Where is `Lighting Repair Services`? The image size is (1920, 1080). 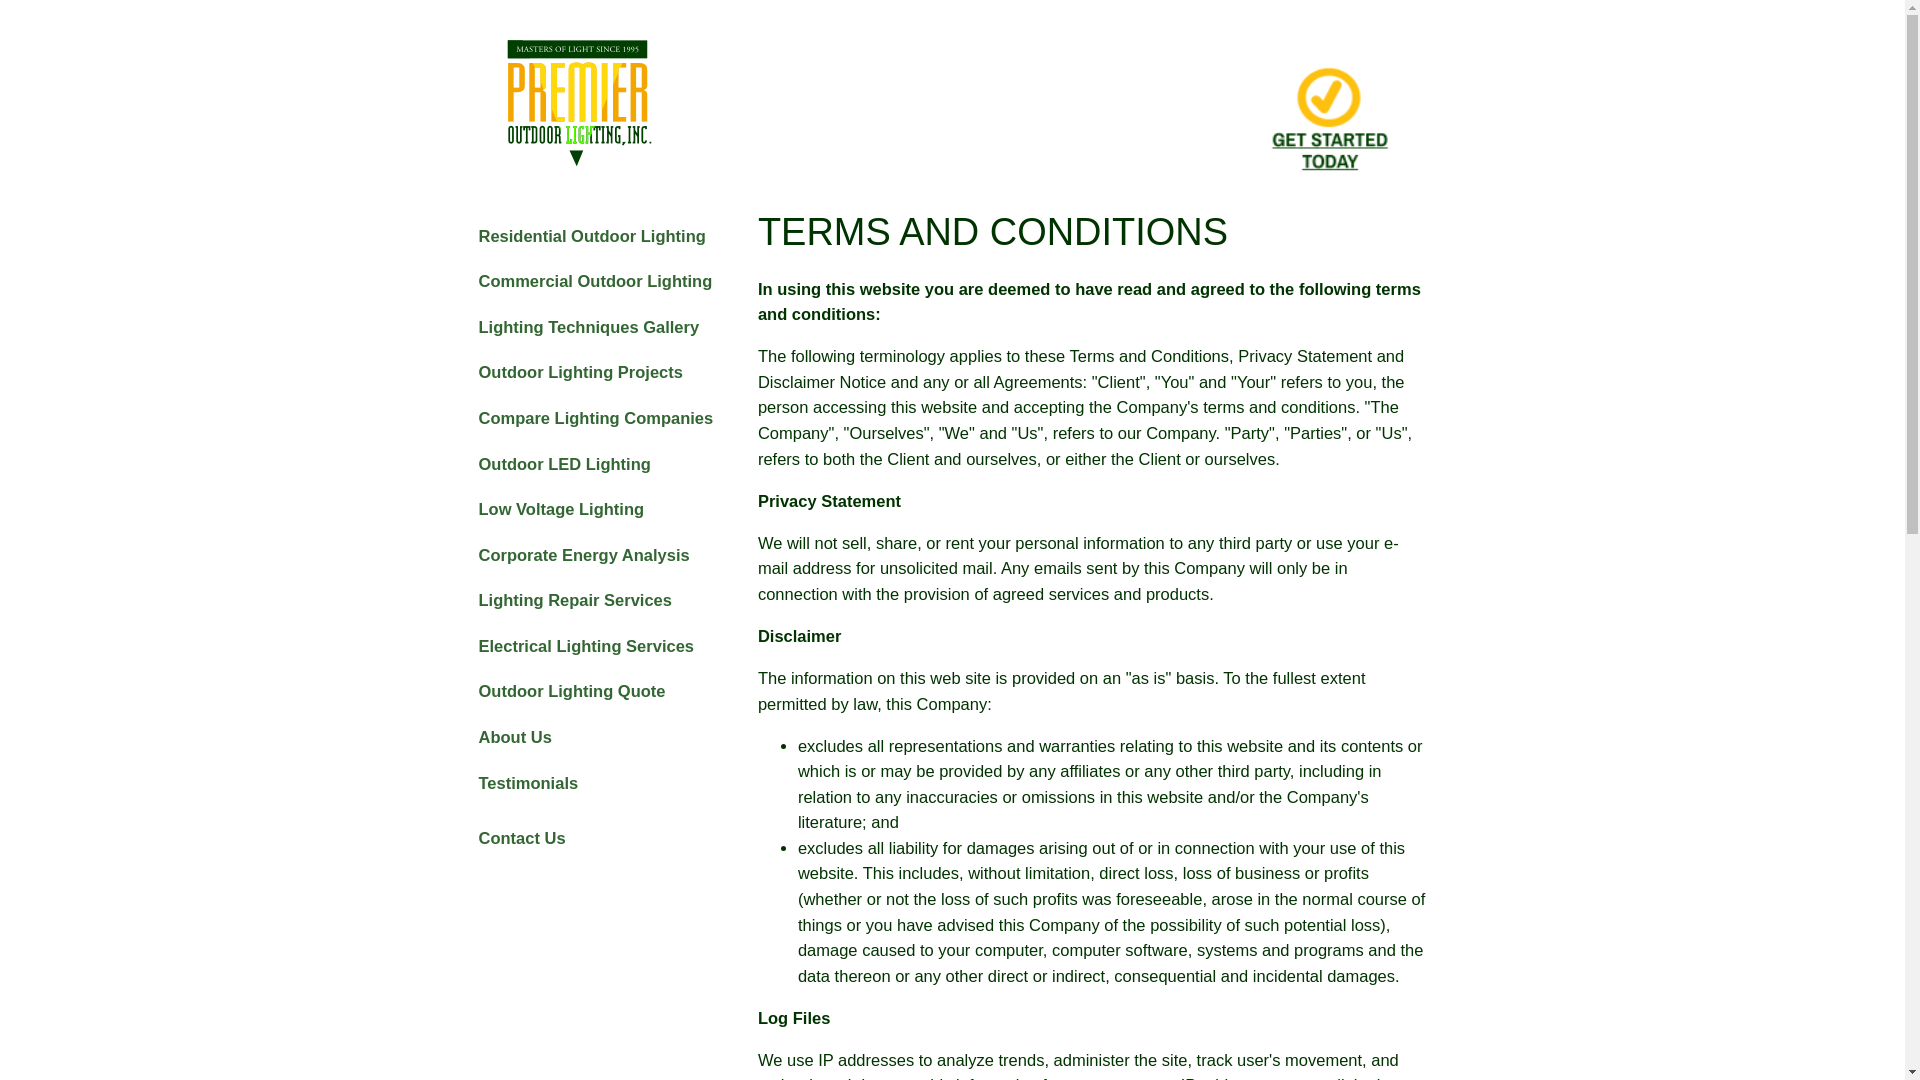 Lighting Repair Services is located at coordinates (574, 600).